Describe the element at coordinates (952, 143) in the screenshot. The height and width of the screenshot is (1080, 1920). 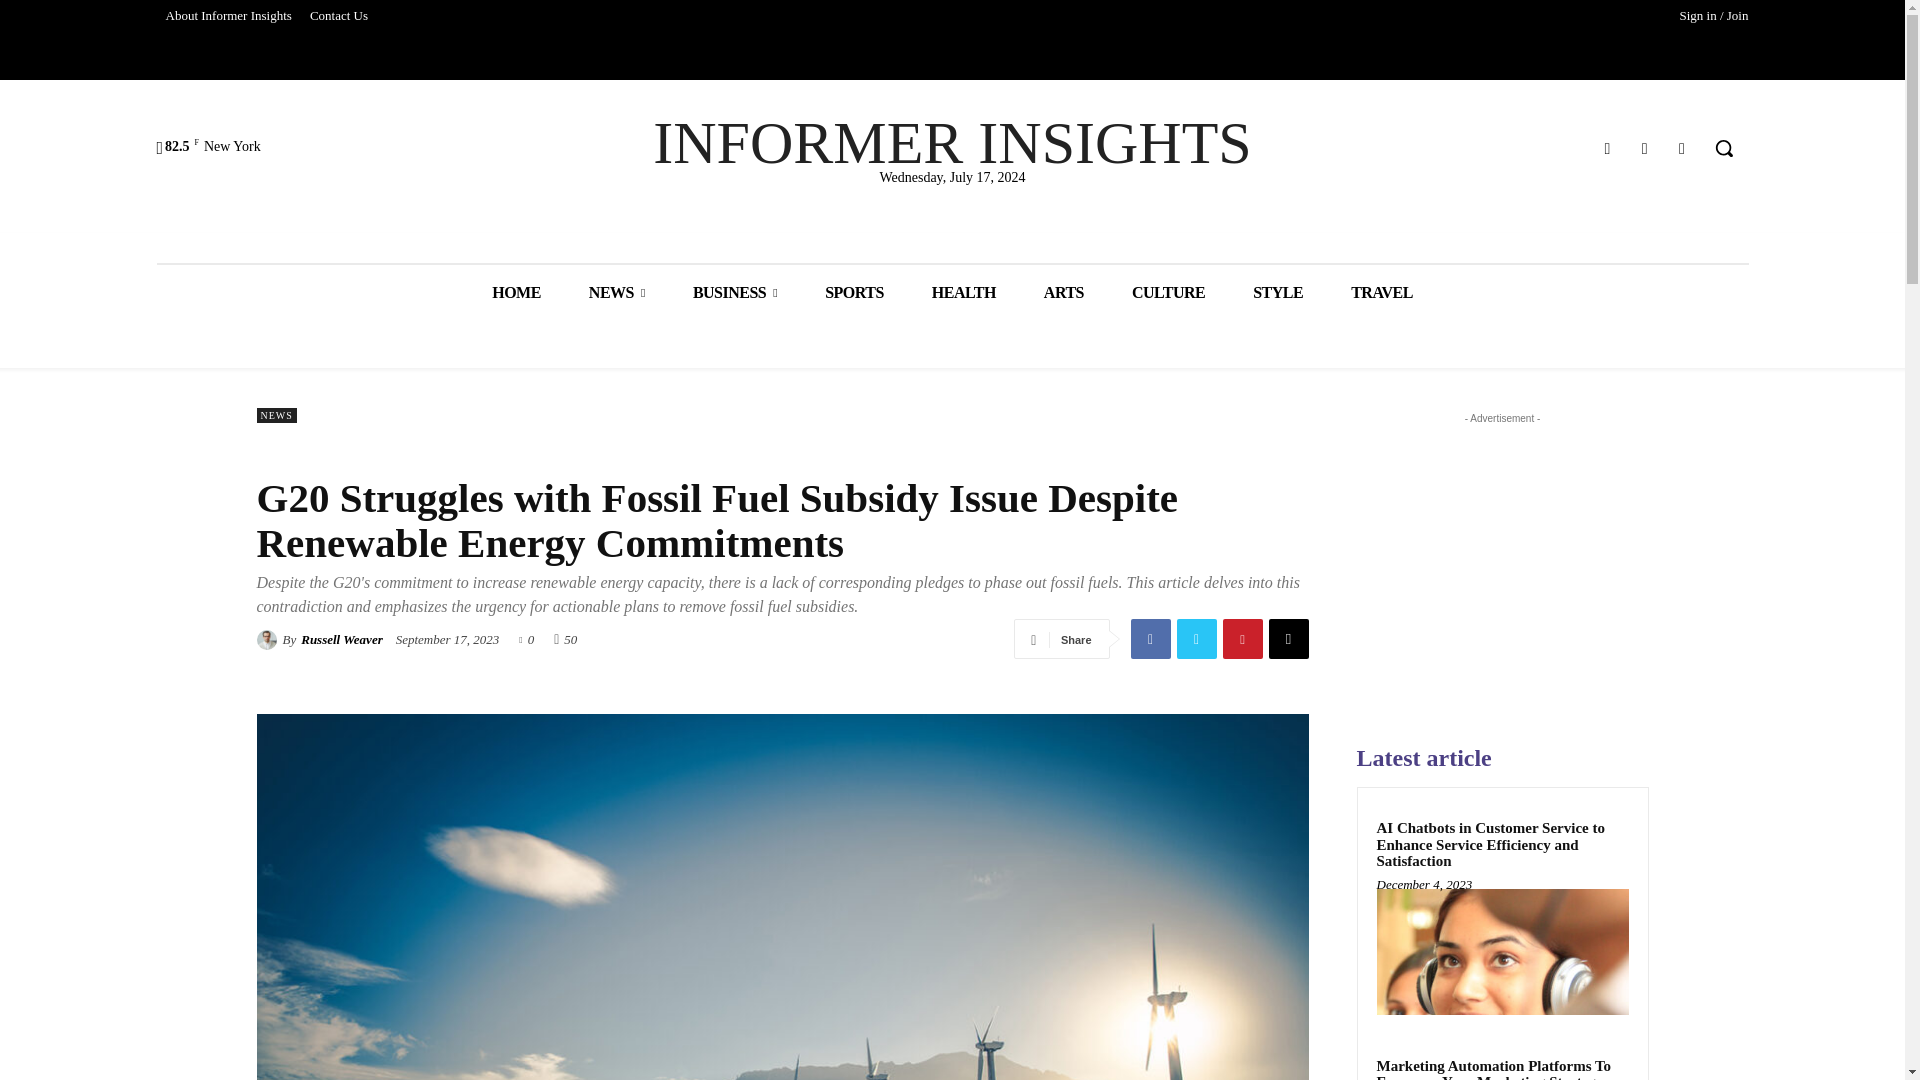
I see `Informer Insights` at that location.